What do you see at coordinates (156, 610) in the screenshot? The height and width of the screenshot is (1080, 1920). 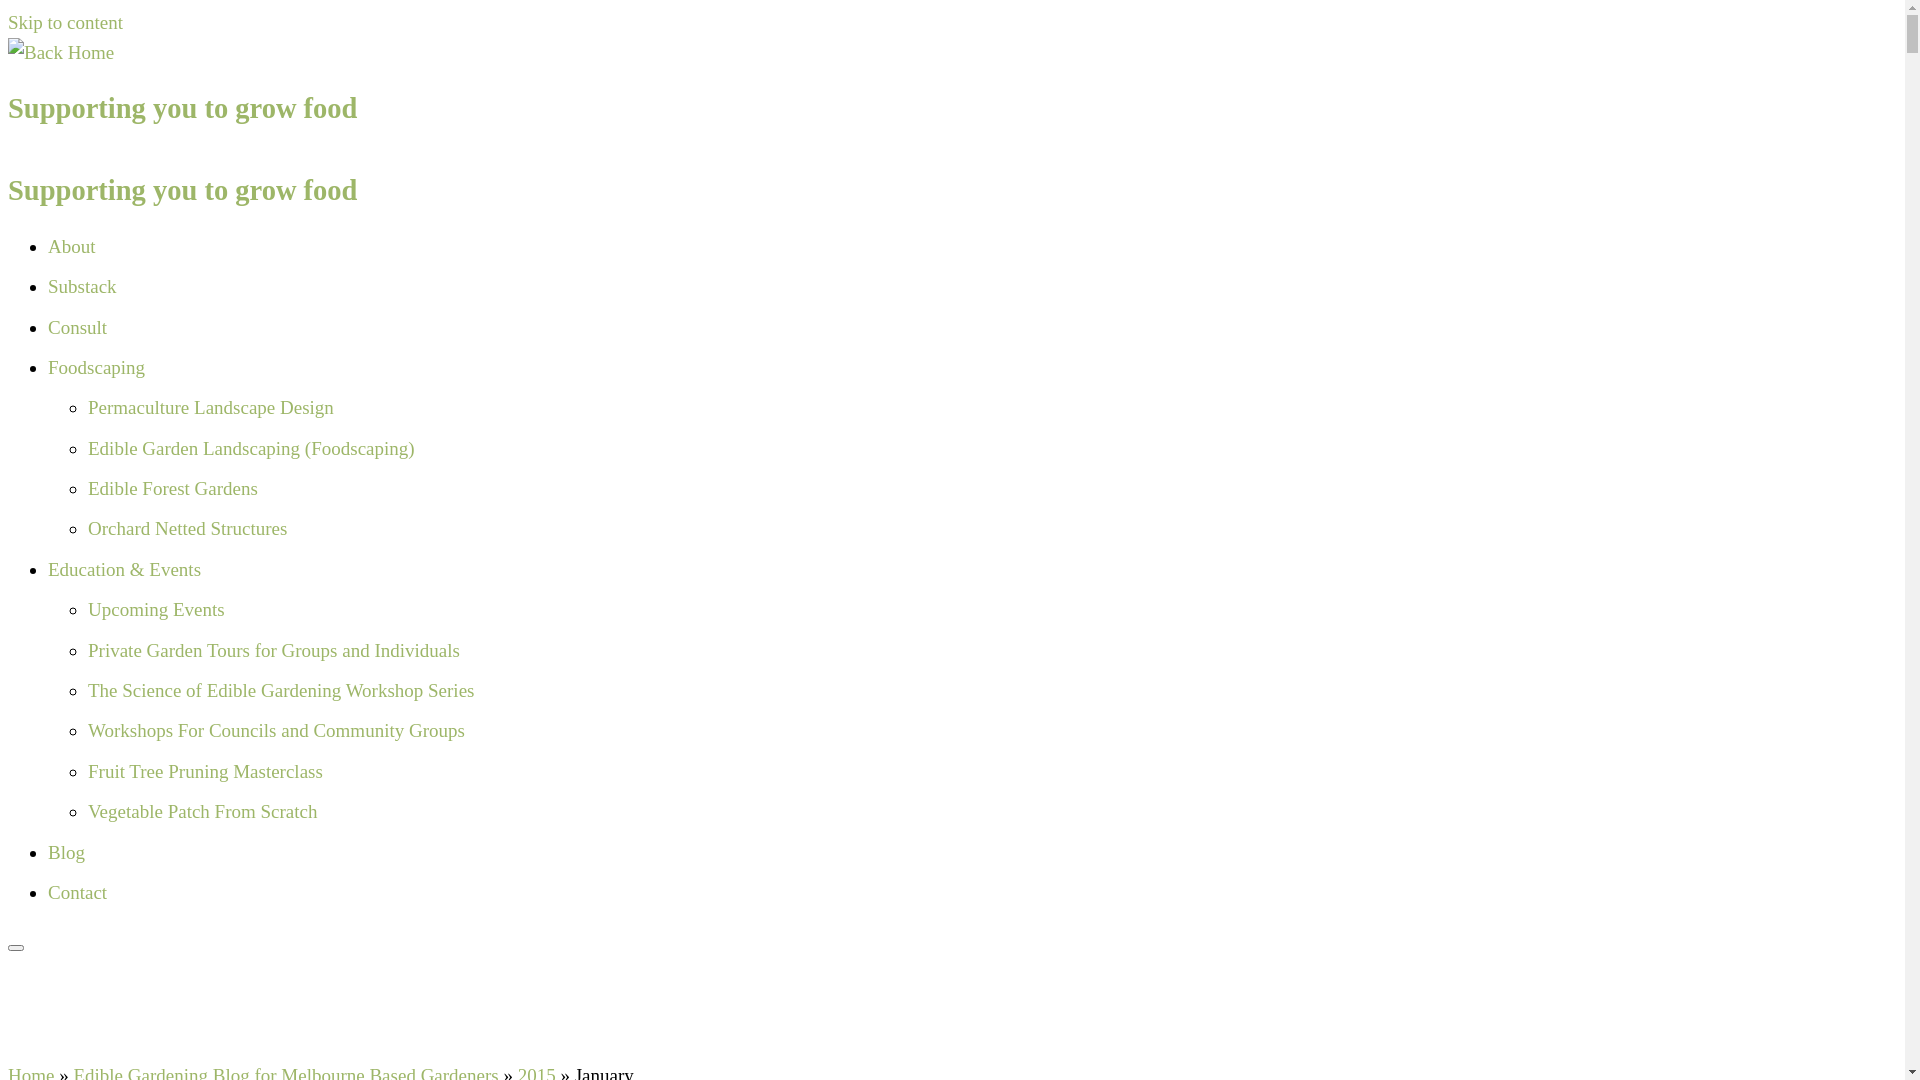 I see `Upcoming Events` at bounding box center [156, 610].